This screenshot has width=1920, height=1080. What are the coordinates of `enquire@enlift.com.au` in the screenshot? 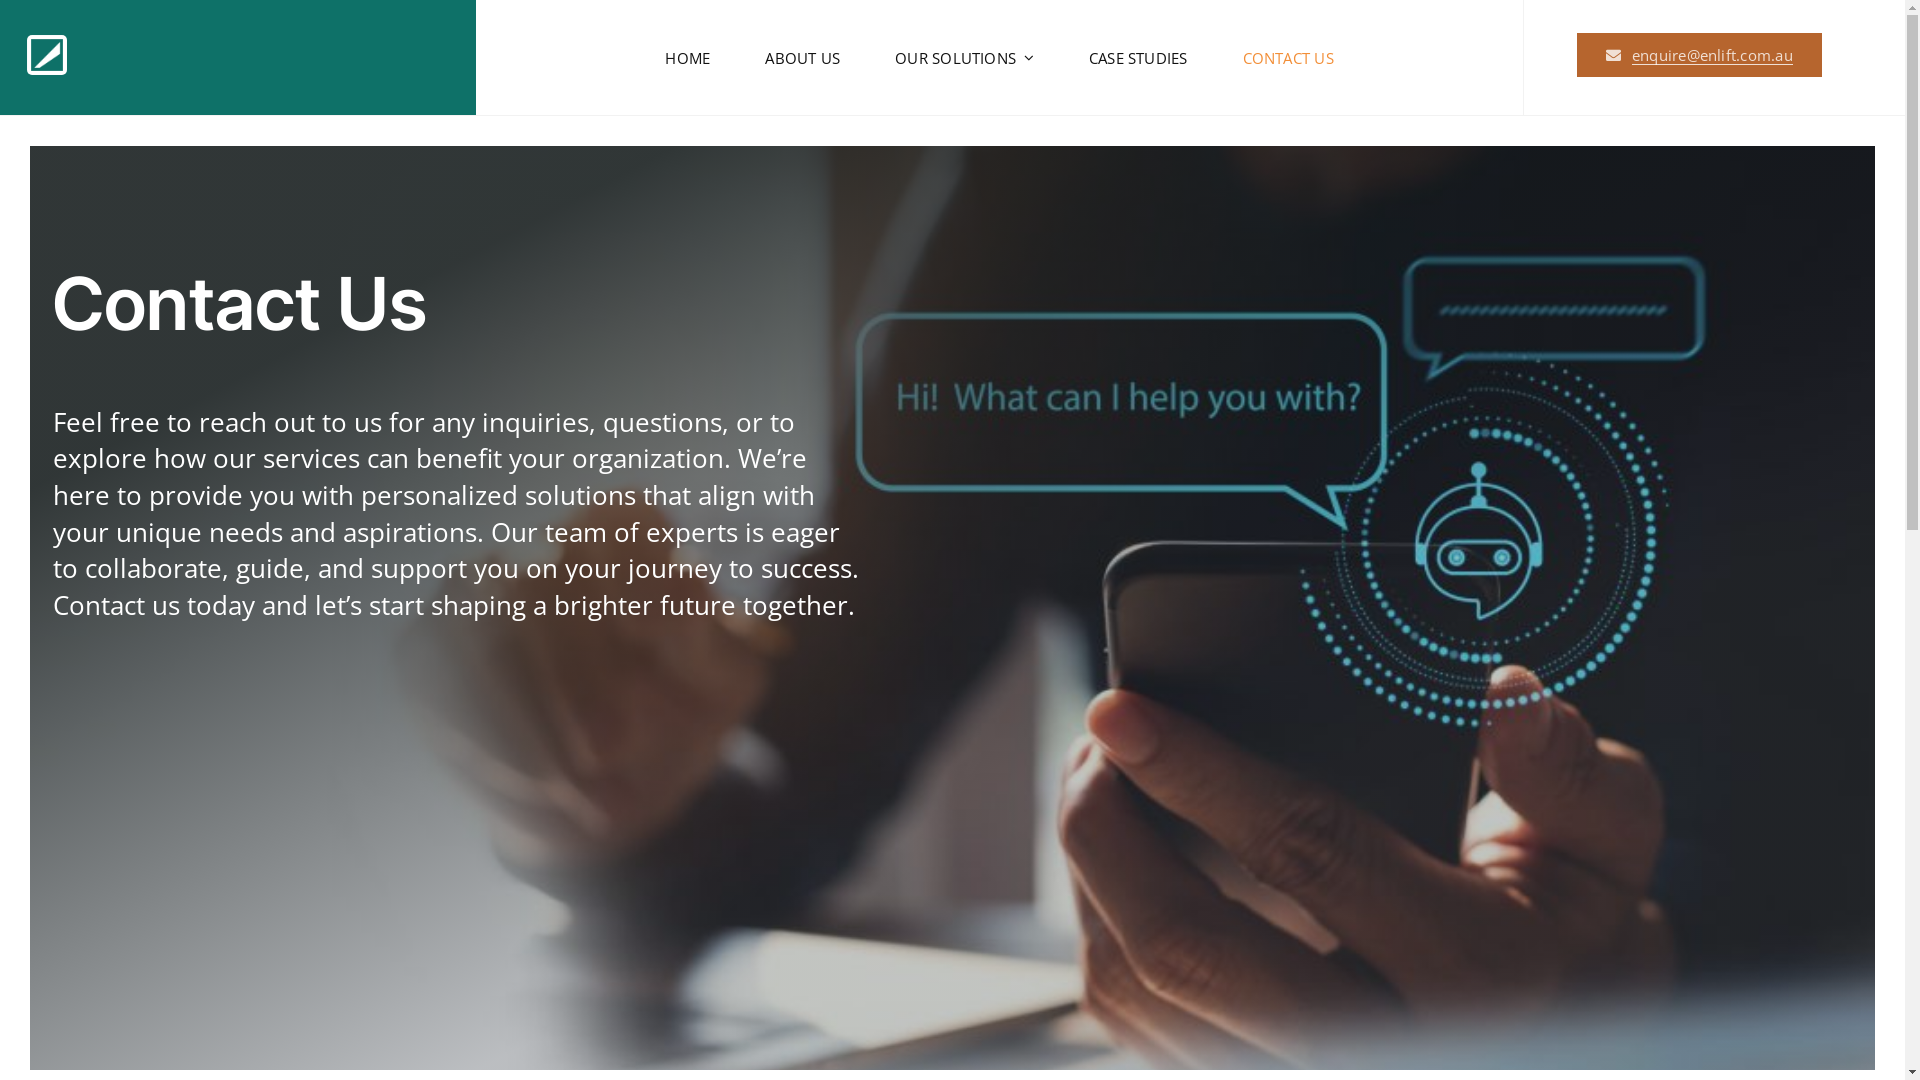 It's located at (1699, 55).